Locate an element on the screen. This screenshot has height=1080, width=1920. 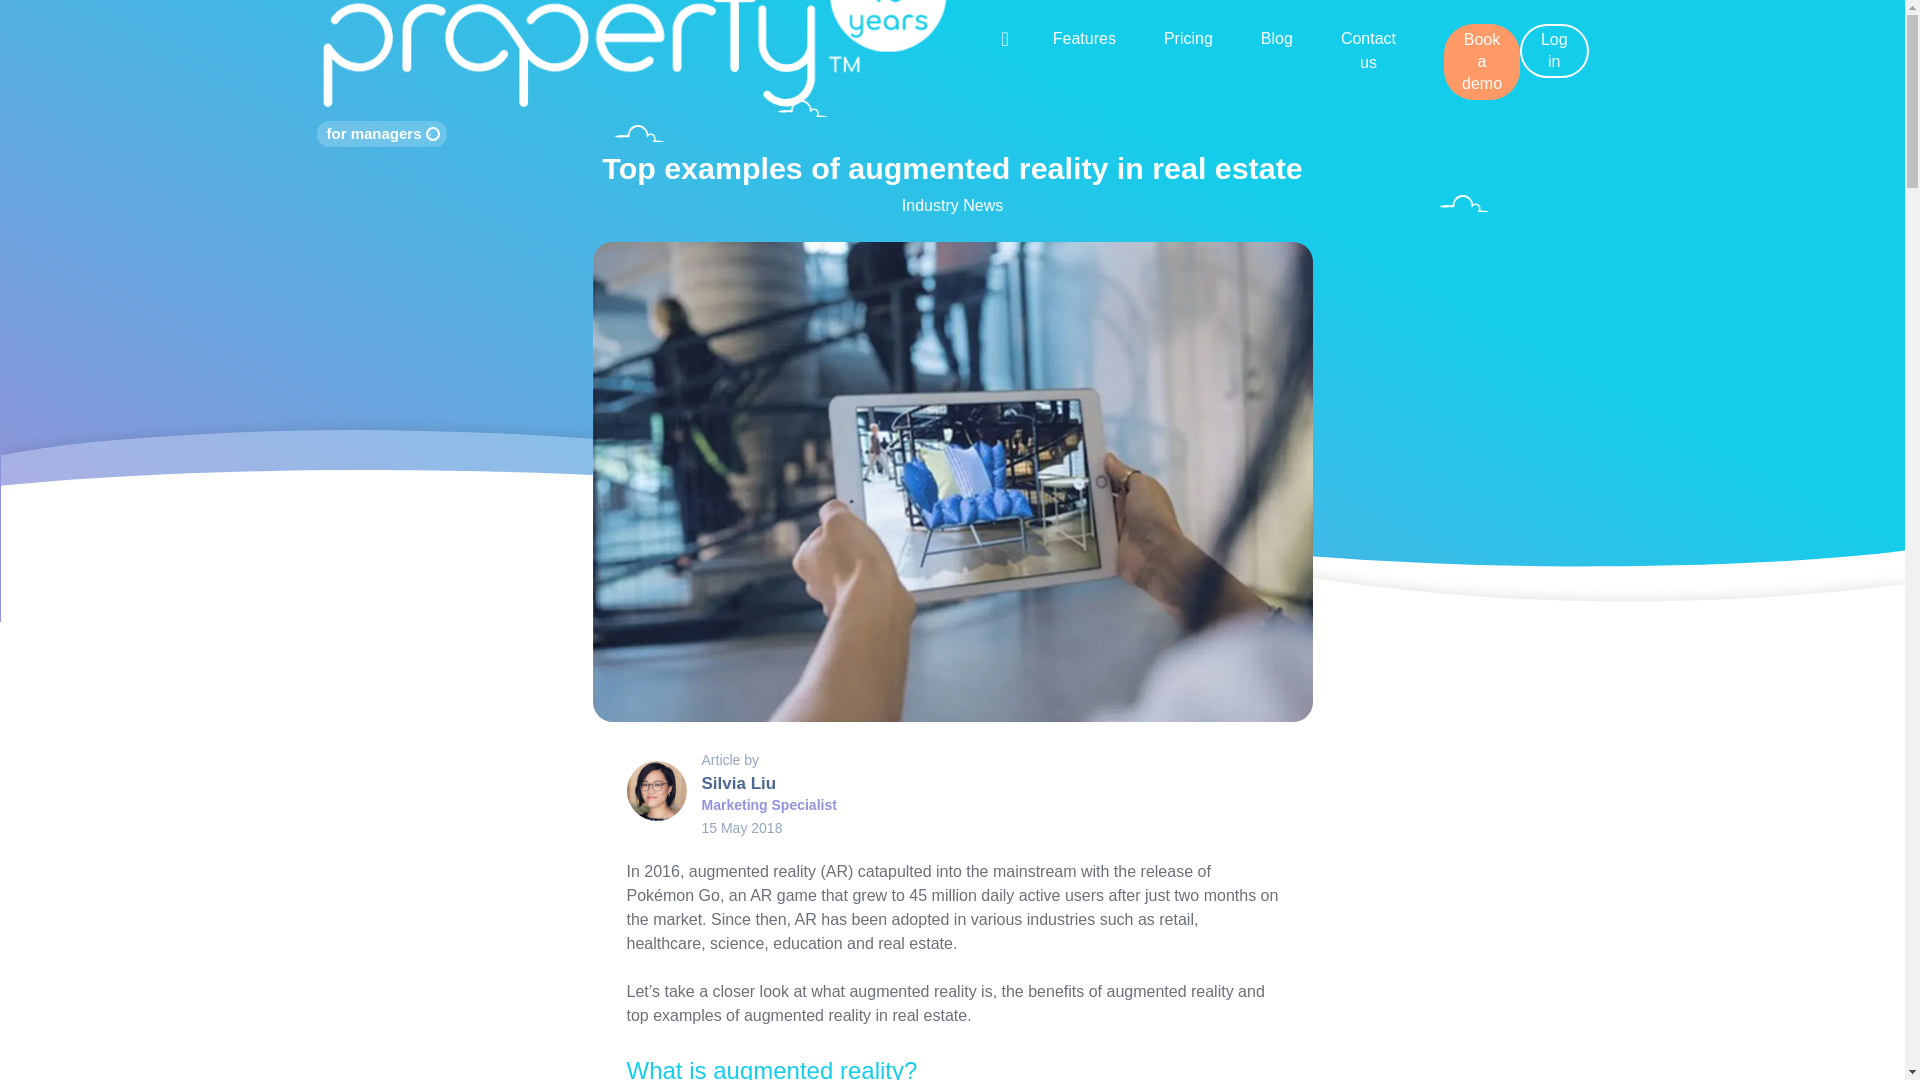
Features is located at coordinates (1084, 38).